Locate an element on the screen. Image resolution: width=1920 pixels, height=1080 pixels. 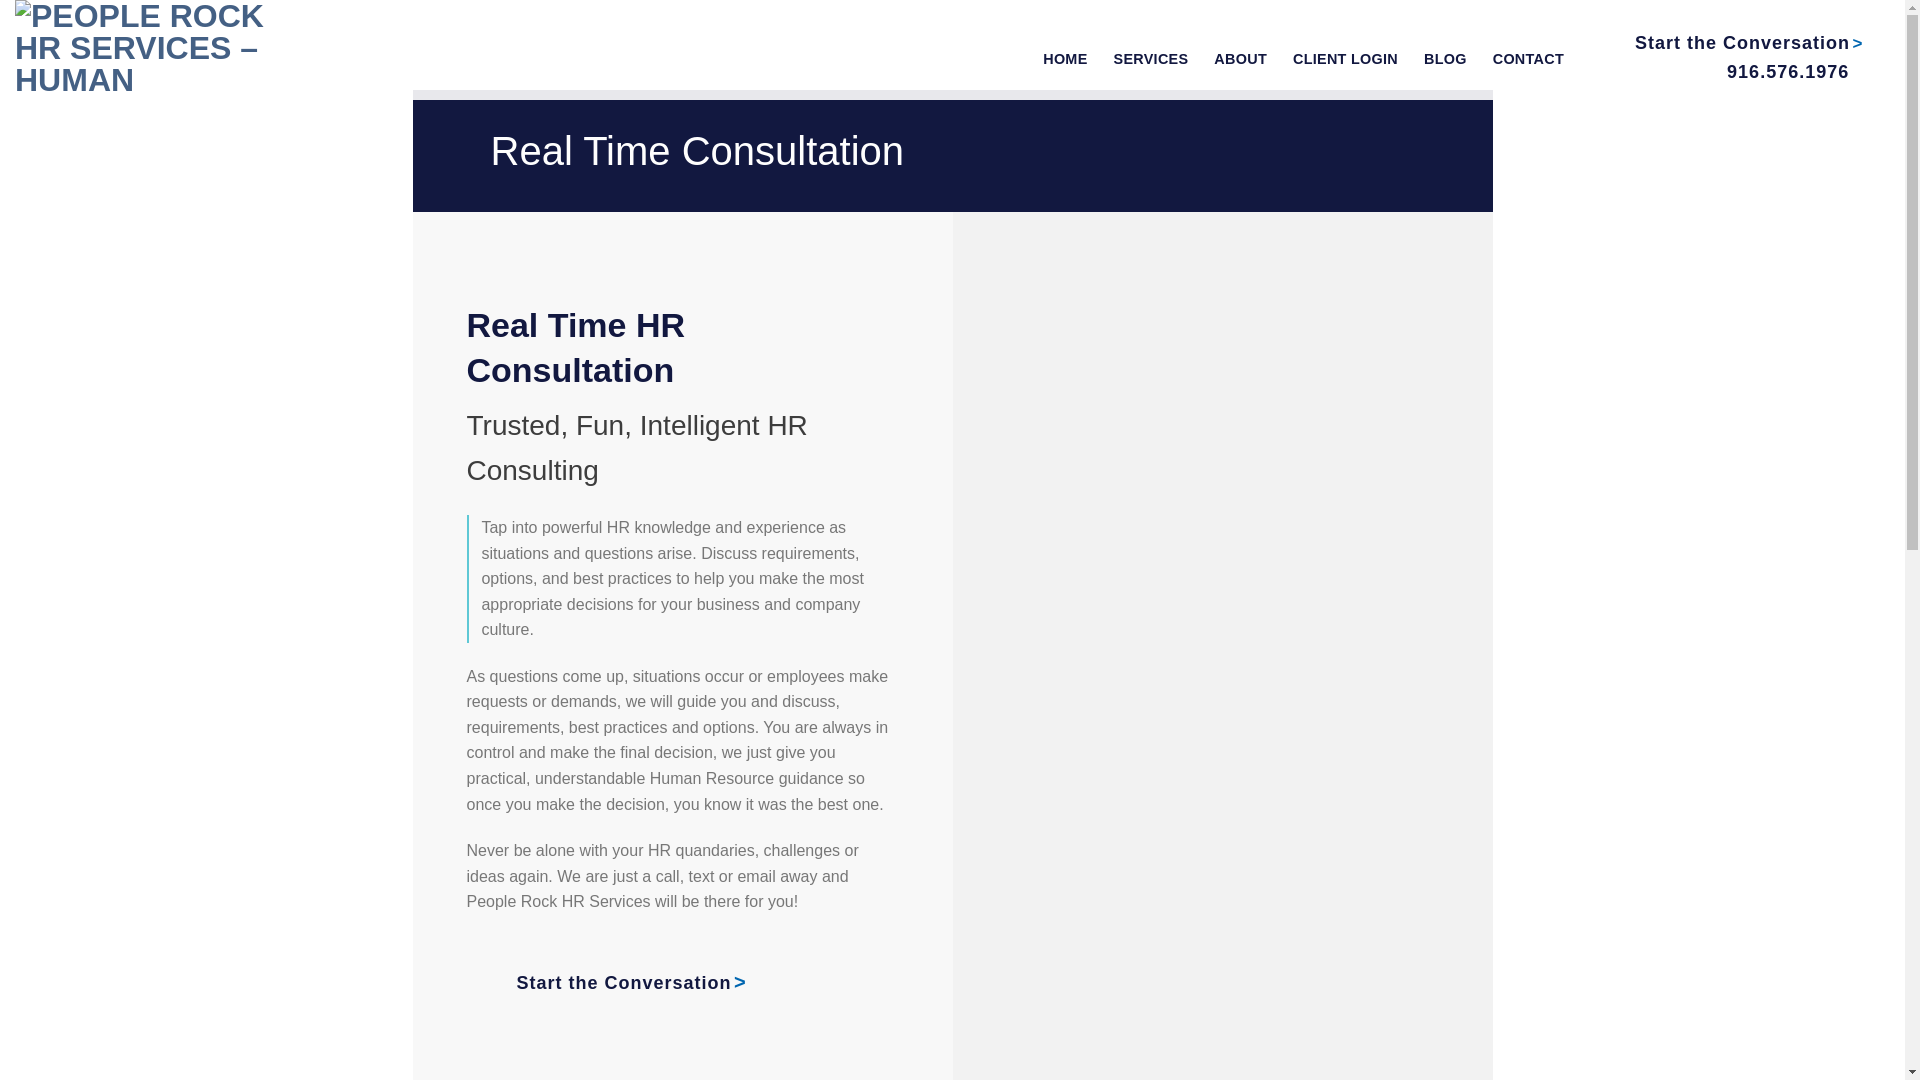
916.576.1976 is located at coordinates (1789, 72).